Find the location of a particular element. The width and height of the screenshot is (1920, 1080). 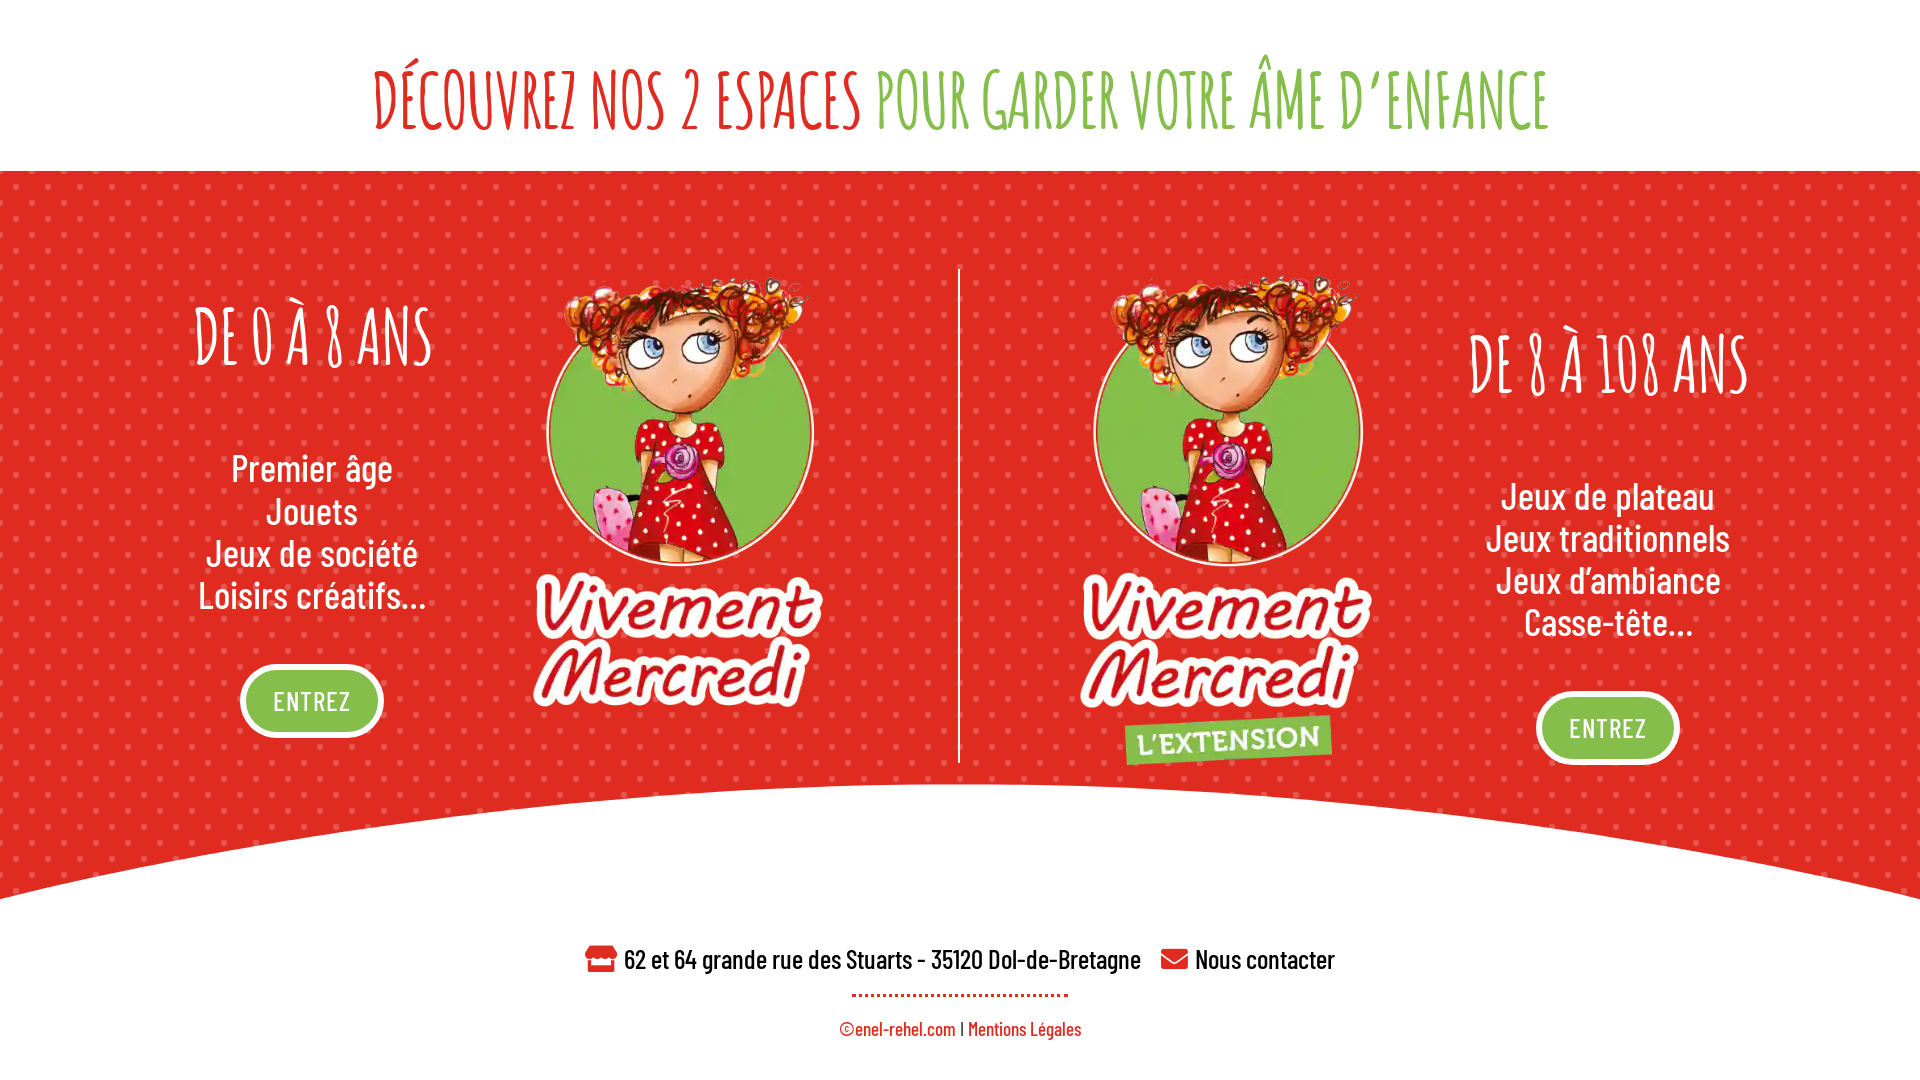

ENTREZ is located at coordinates (1608, 728).